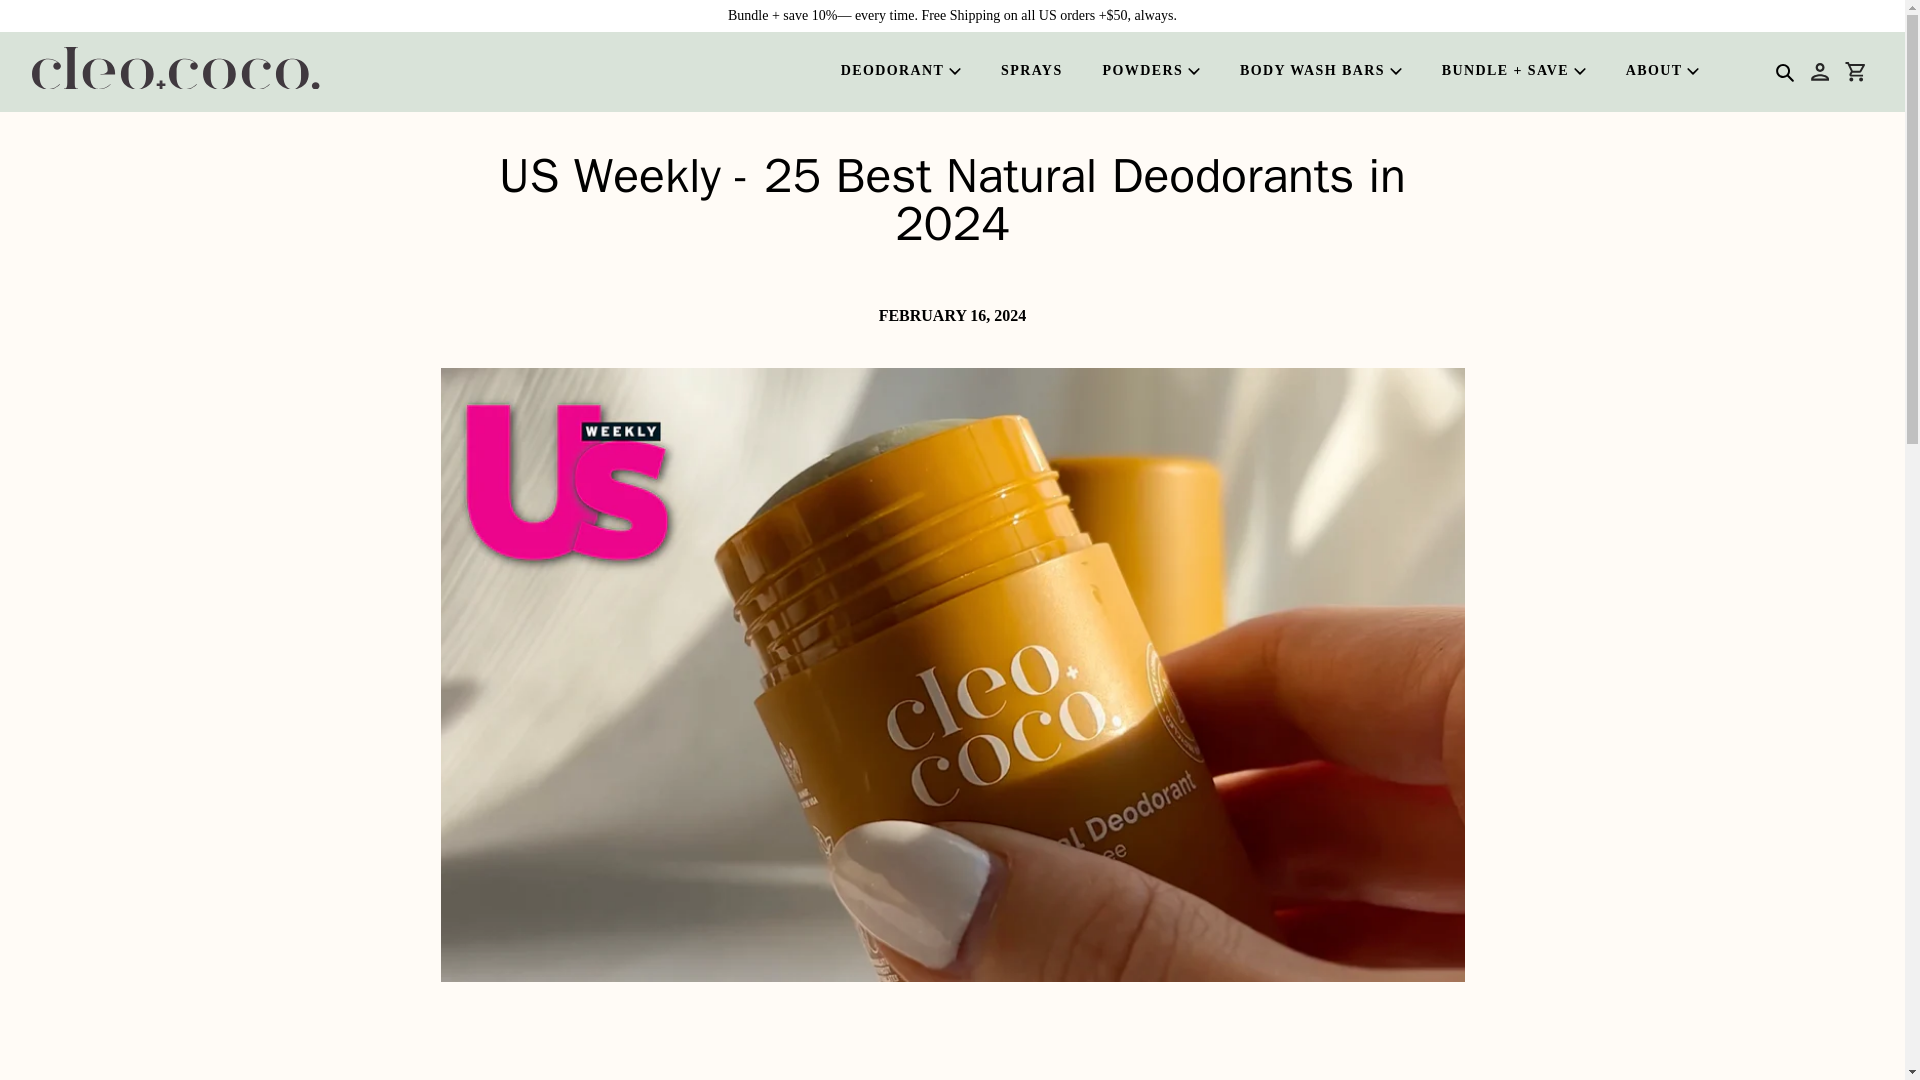 This screenshot has height=1080, width=1920. Describe the element at coordinates (1032, 72) in the screenshot. I see `SPRAYS` at that location.